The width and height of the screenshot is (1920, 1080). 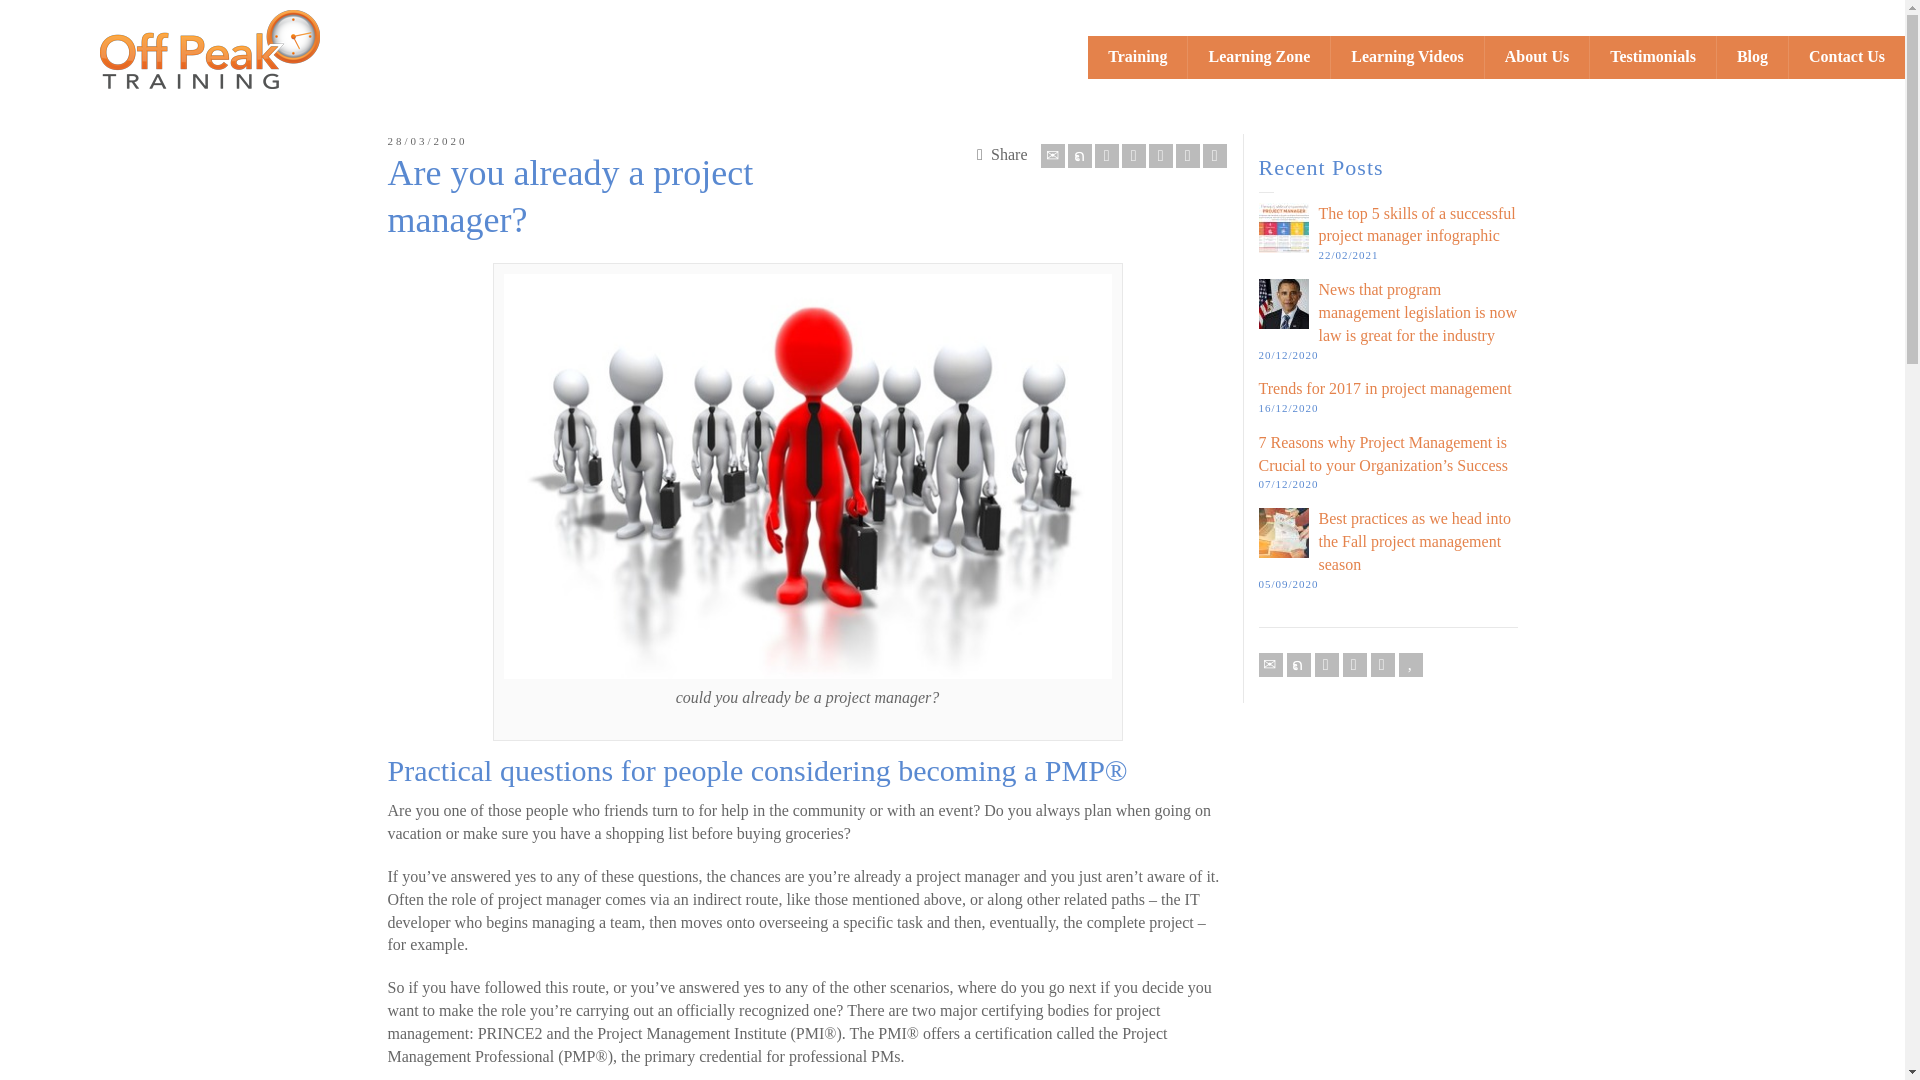 I want to click on Learning Zone, so click(x=1259, y=56).